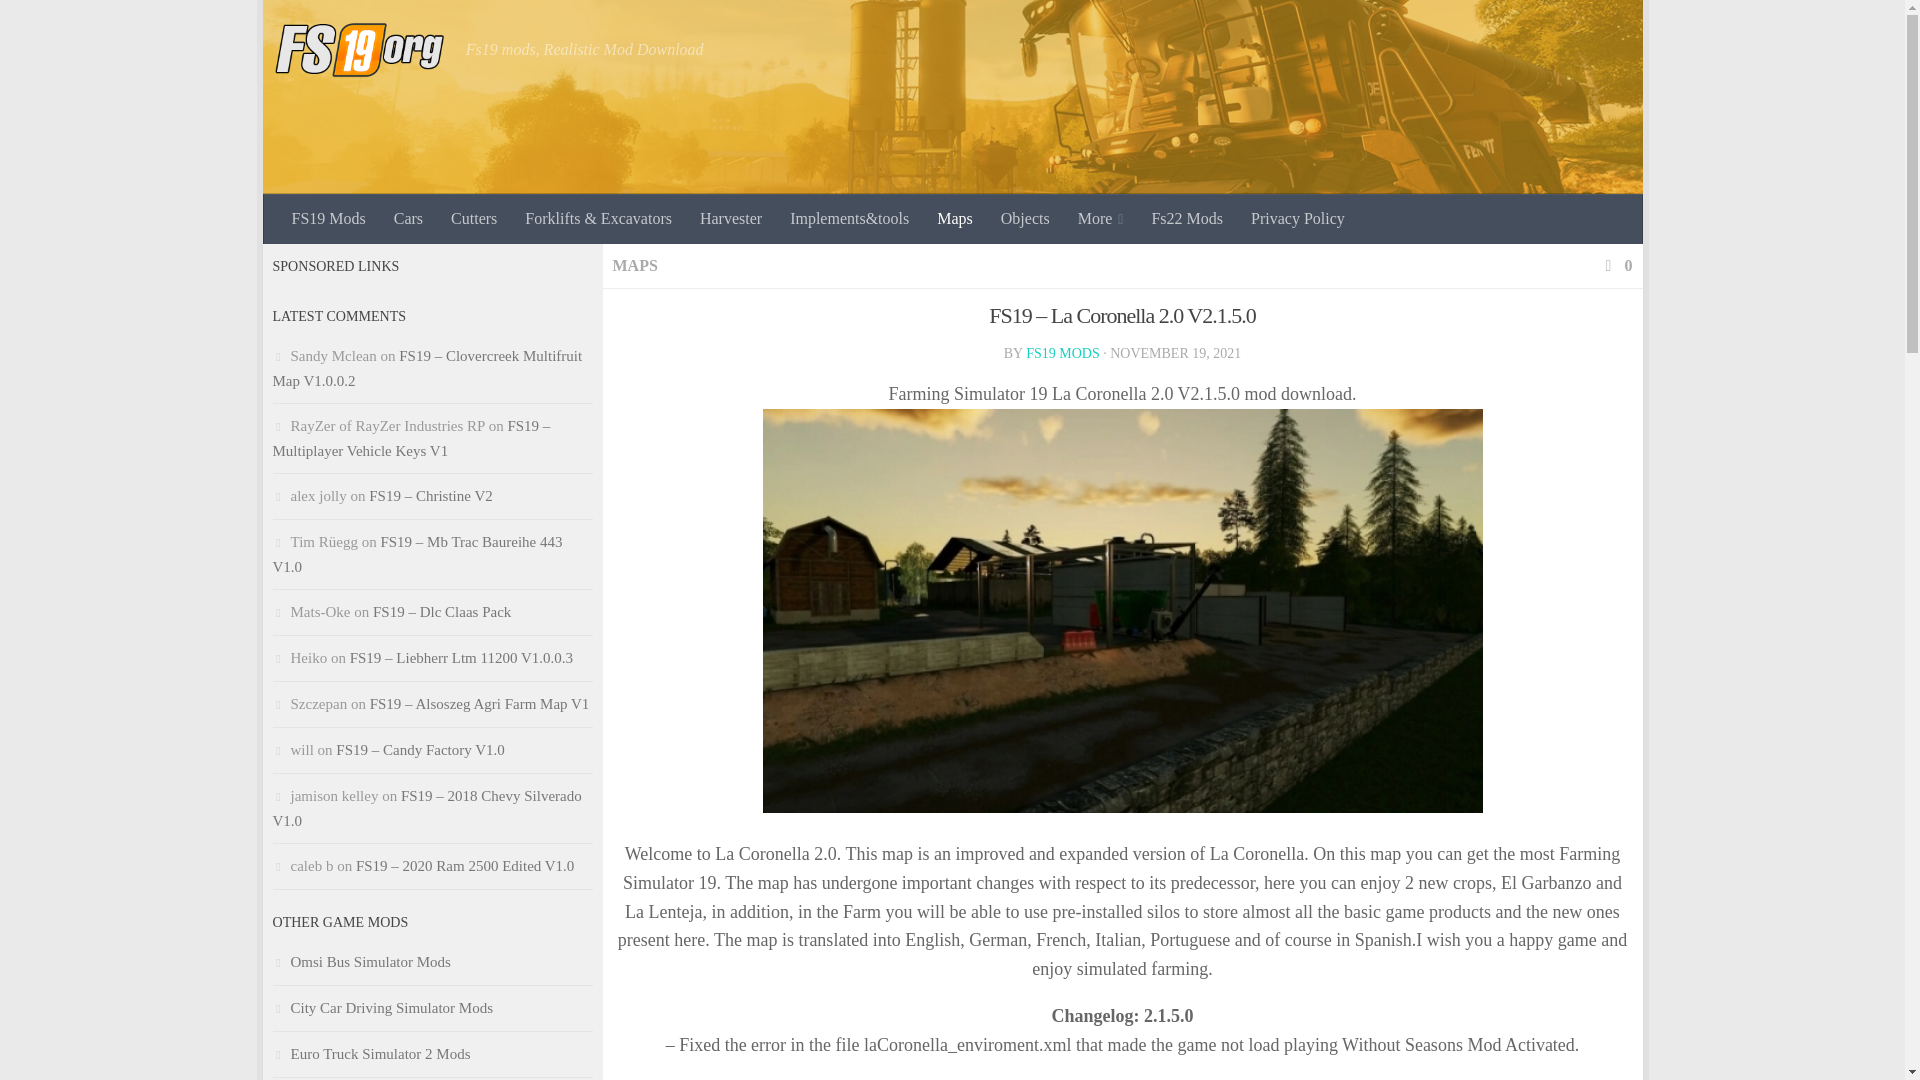 The width and height of the screenshot is (1920, 1080). What do you see at coordinates (954, 219) in the screenshot?
I see `Maps` at bounding box center [954, 219].